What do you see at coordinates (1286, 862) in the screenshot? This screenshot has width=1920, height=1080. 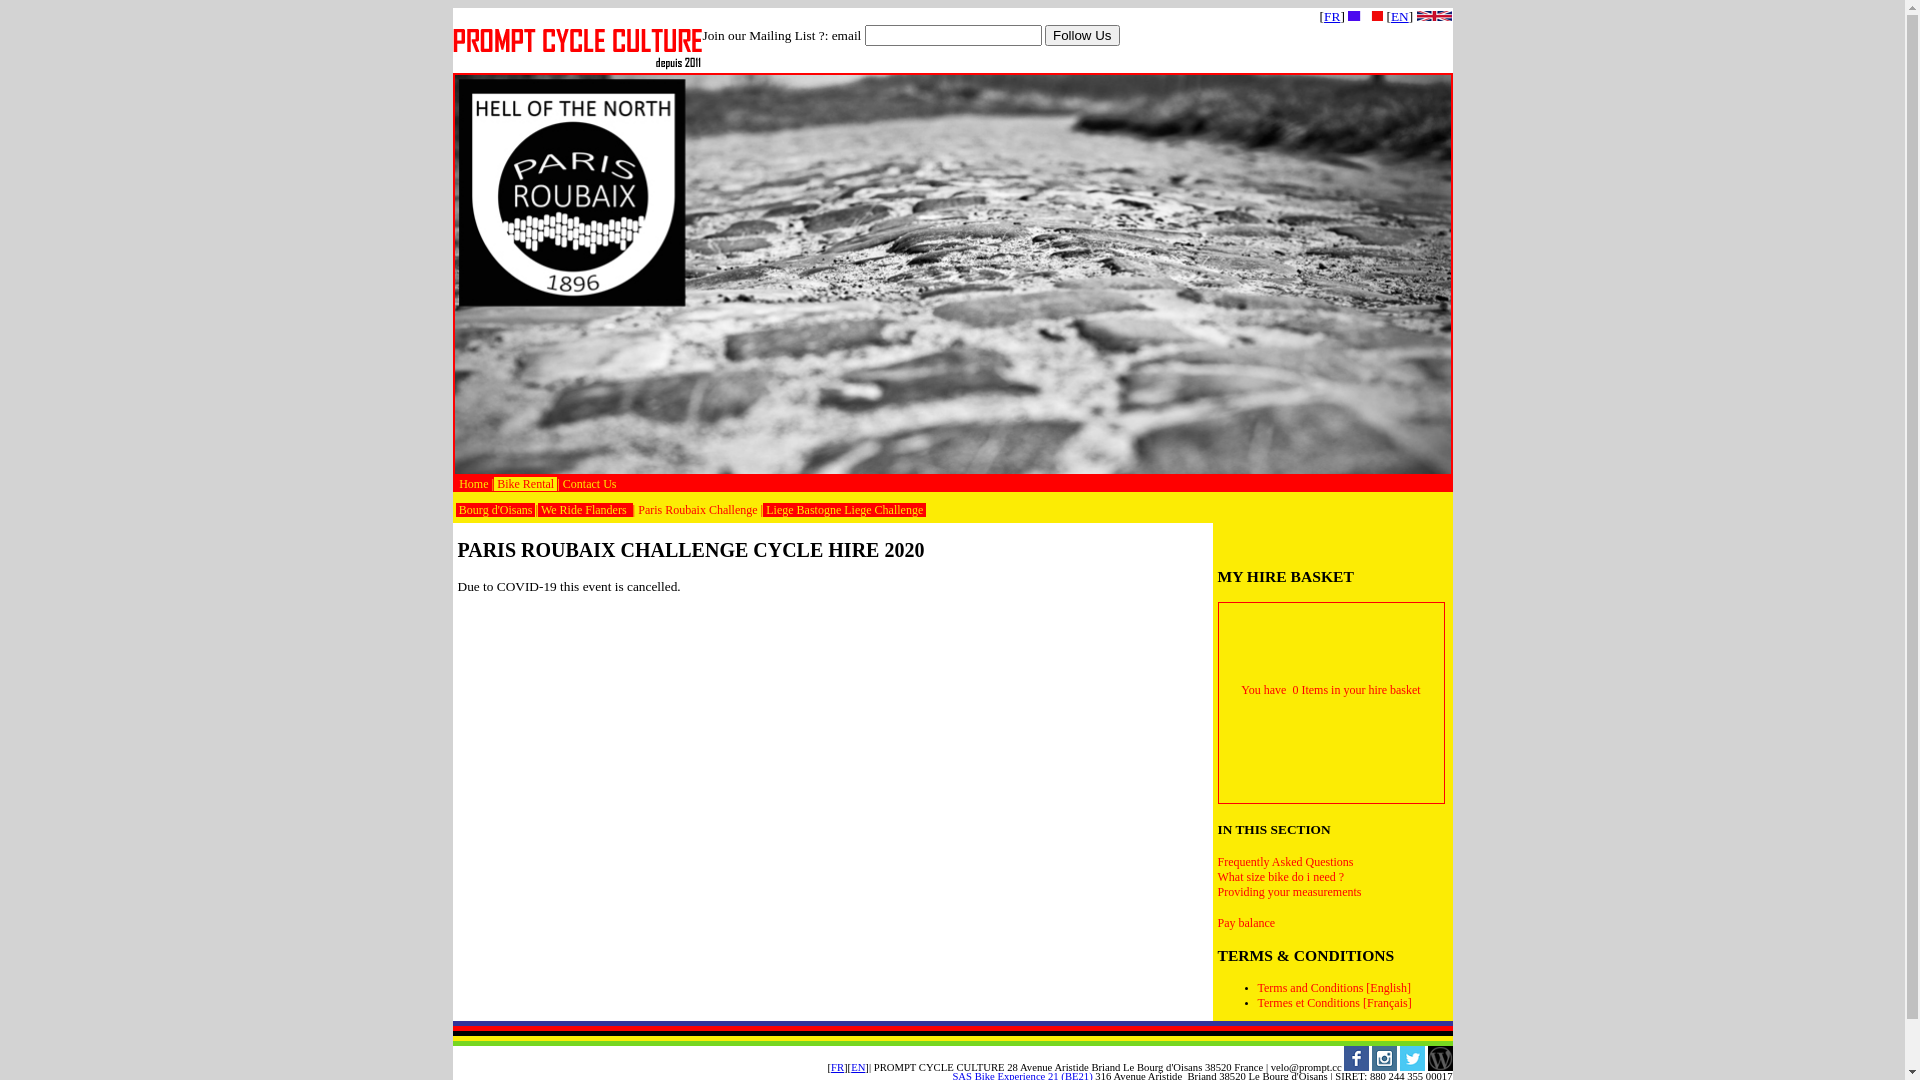 I see `Frequently Asked Questions` at bounding box center [1286, 862].